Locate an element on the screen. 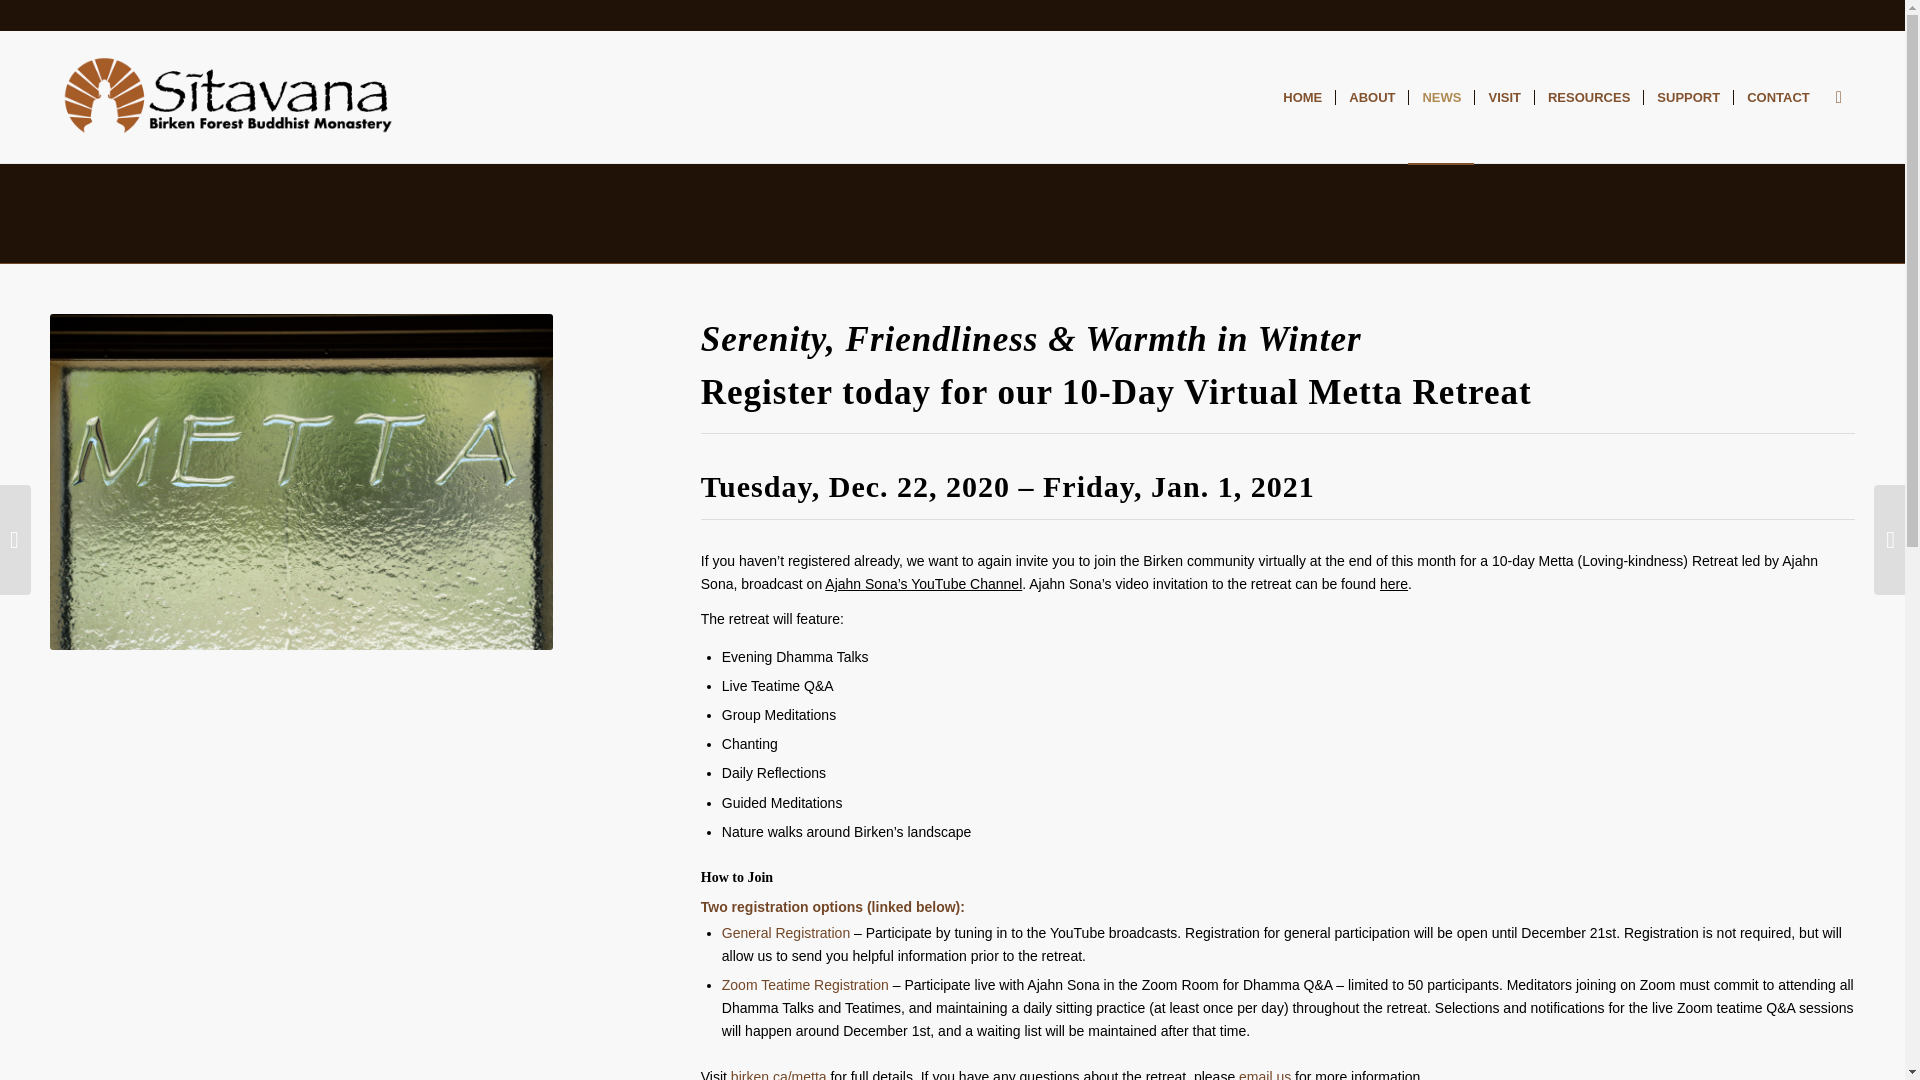 This screenshot has height=1080, width=1920. General Registration is located at coordinates (786, 932).